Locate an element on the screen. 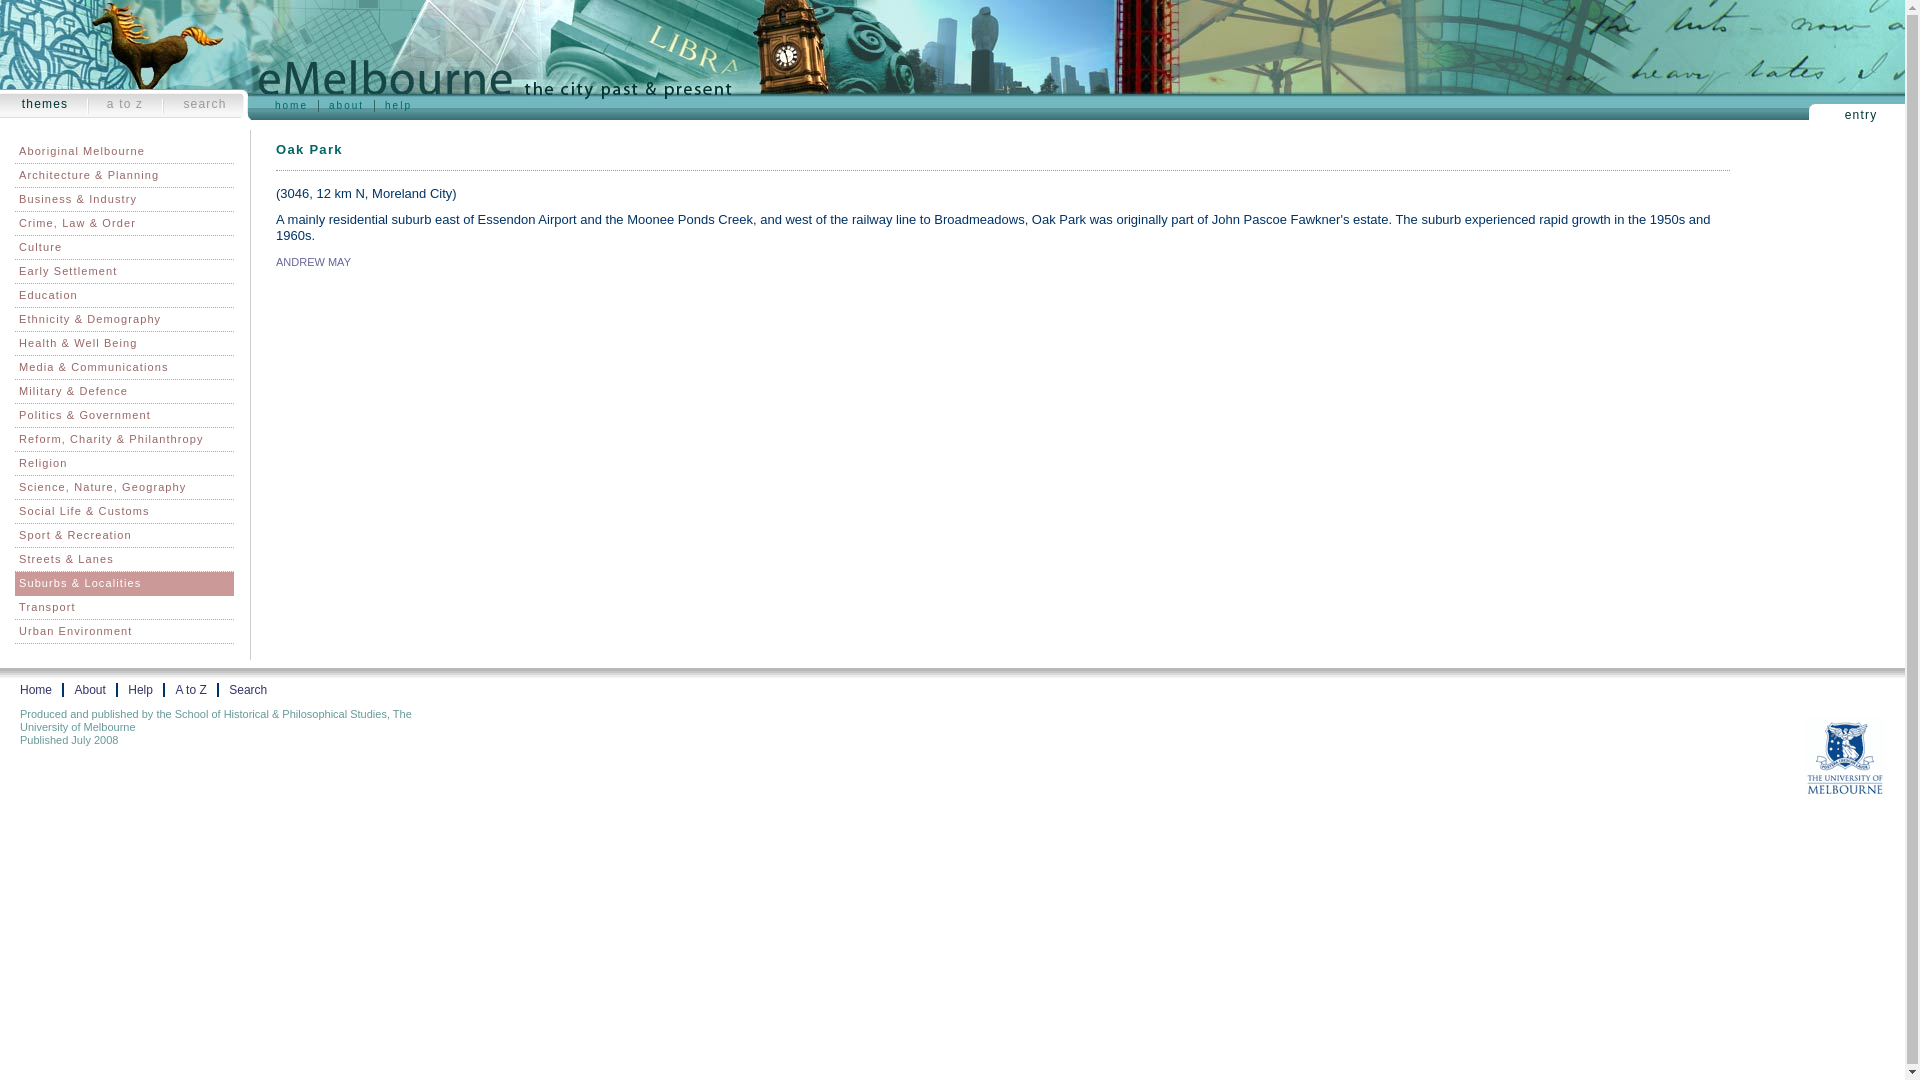 Image resolution: width=1920 pixels, height=1080 pixels. Health & Well Being is located at coordinates (124, 344).